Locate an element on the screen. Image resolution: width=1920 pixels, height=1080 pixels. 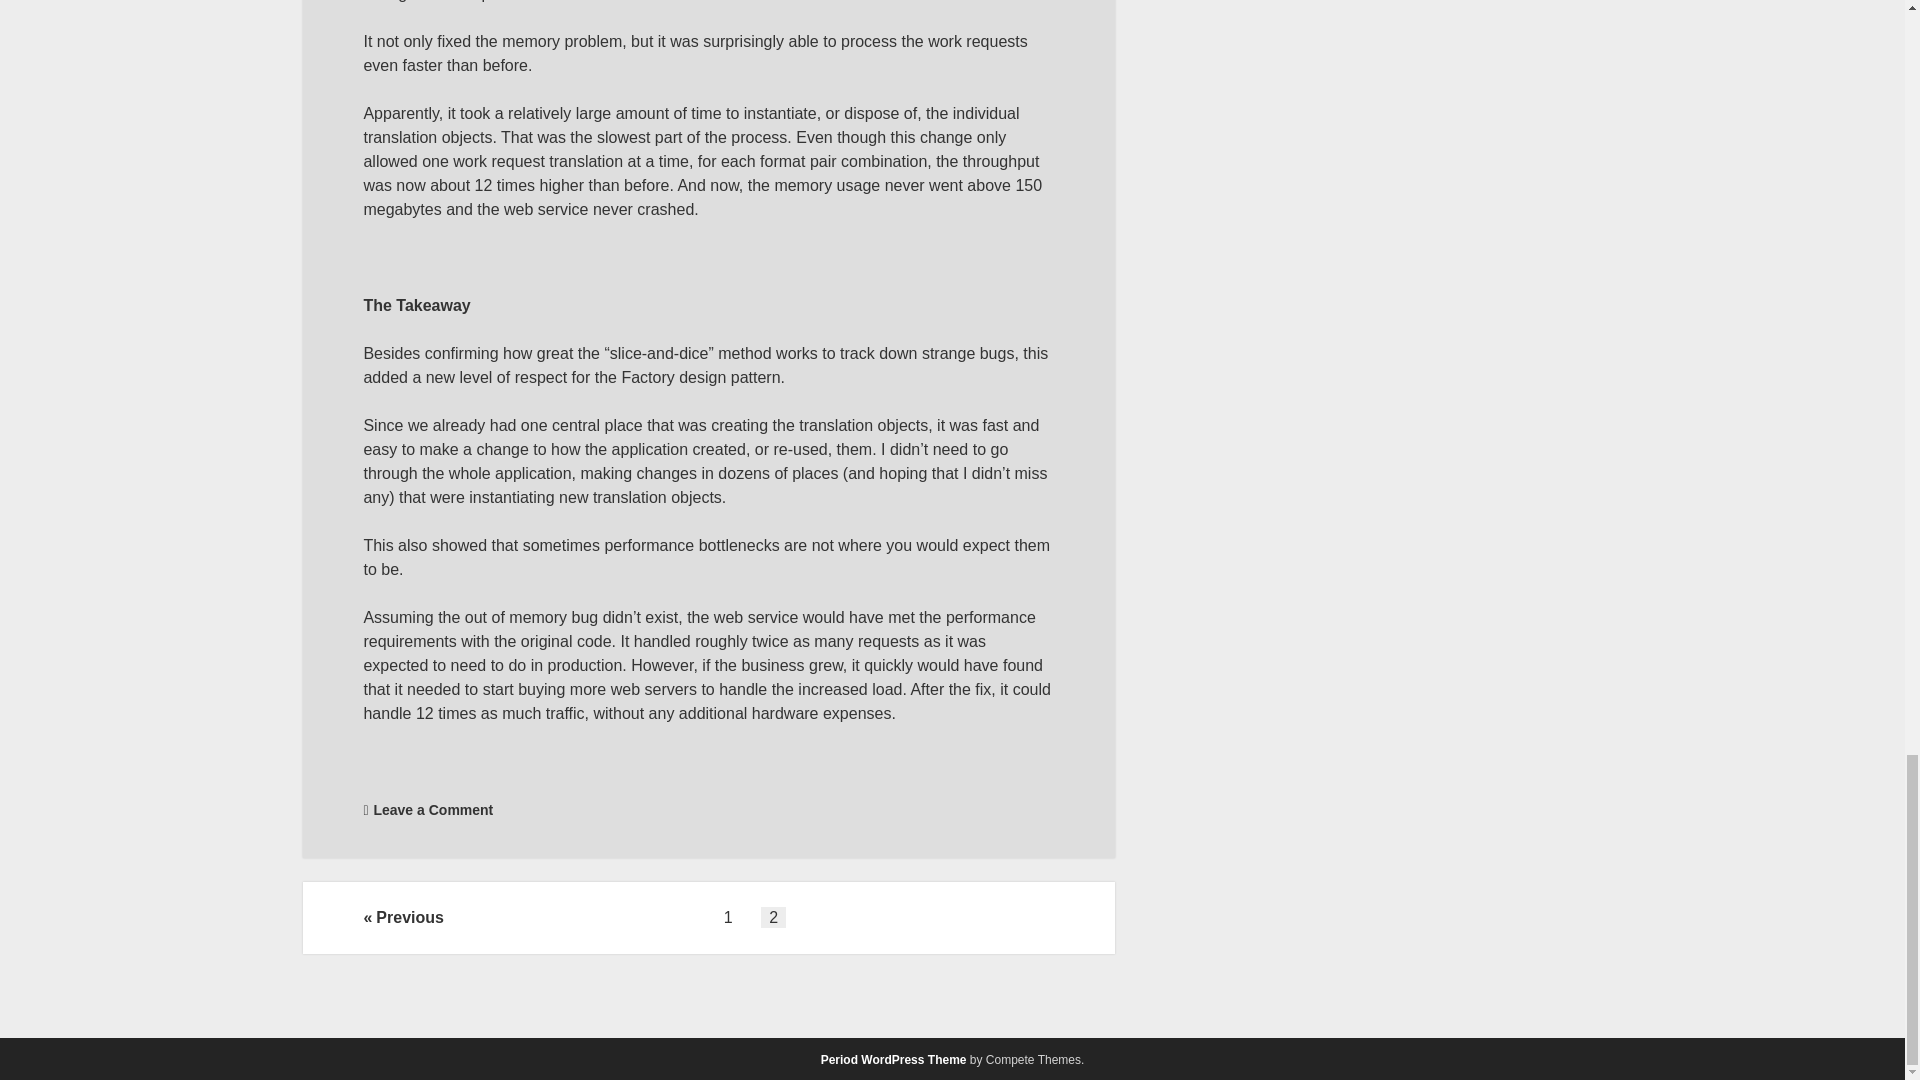
Leave a Comment is located at coordinates (432, 810).